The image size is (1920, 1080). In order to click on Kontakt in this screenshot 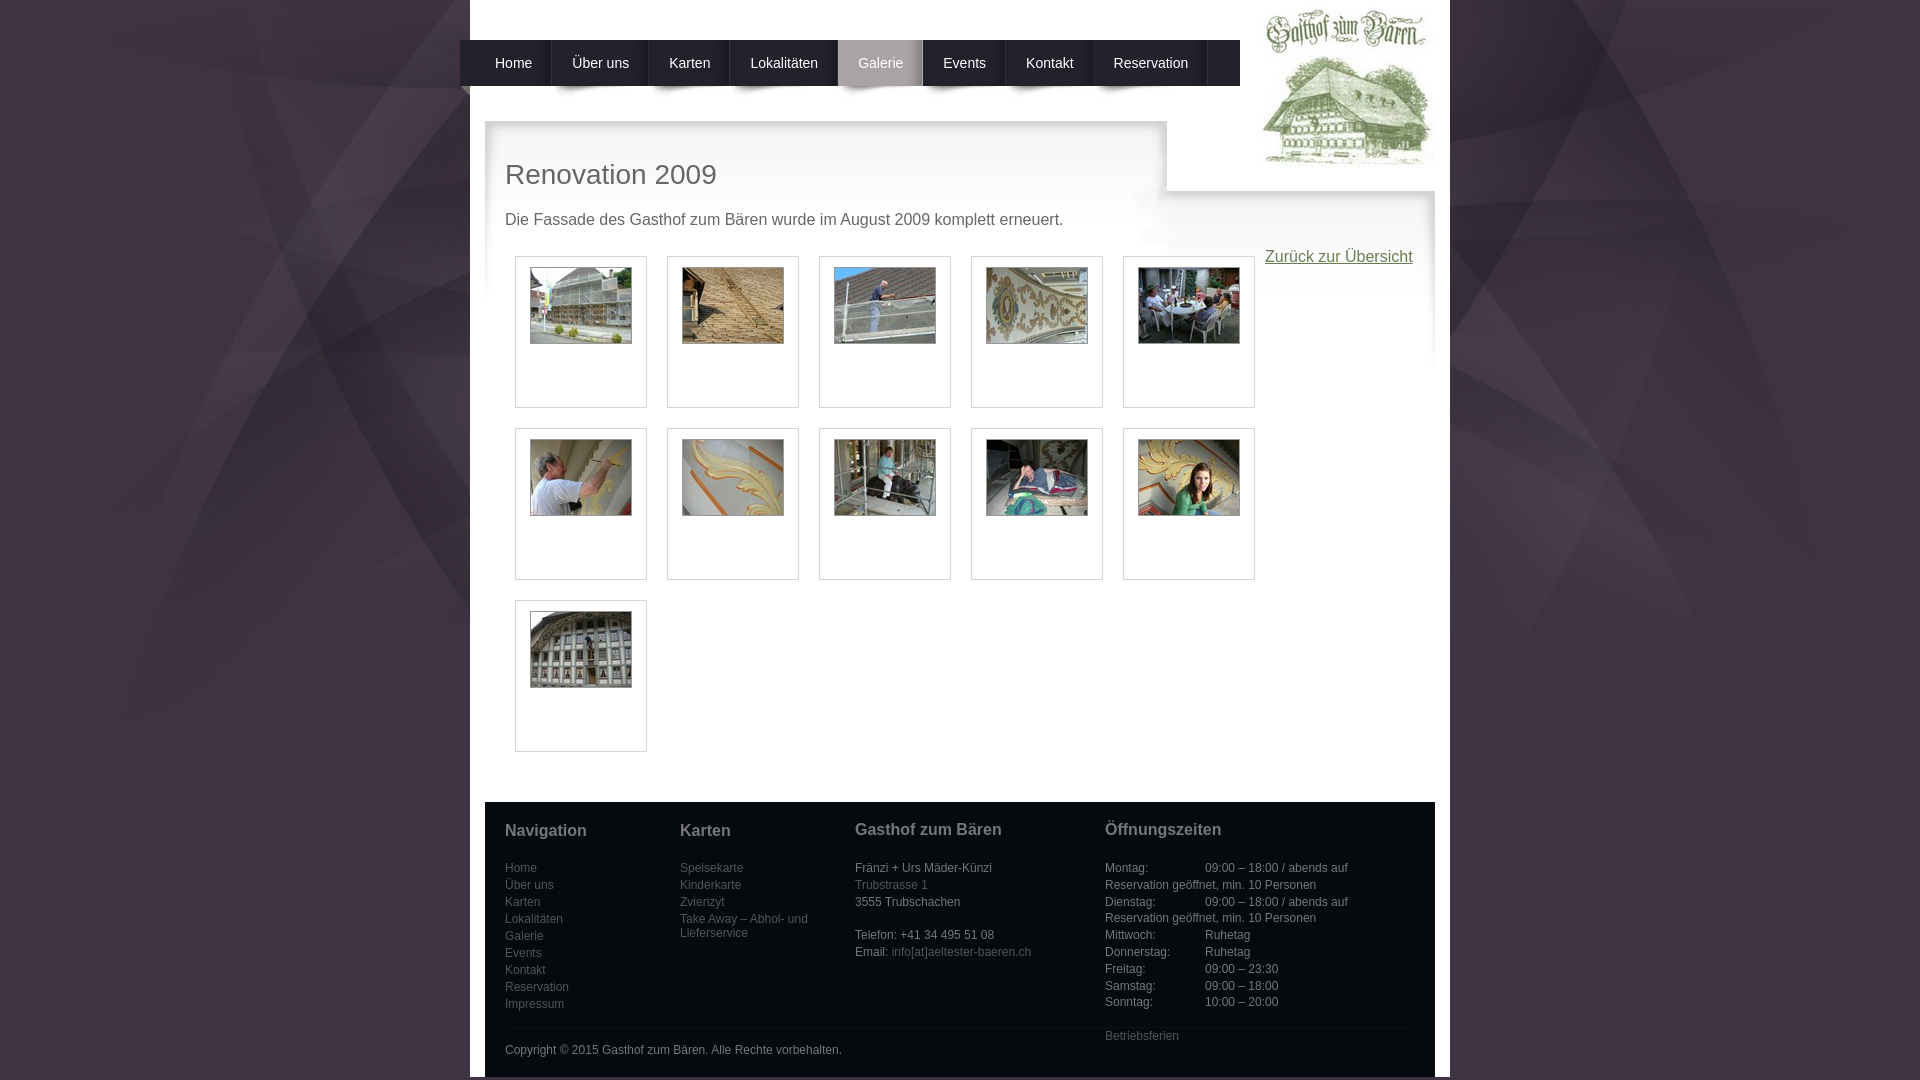, I will do `click(525, 970)`.